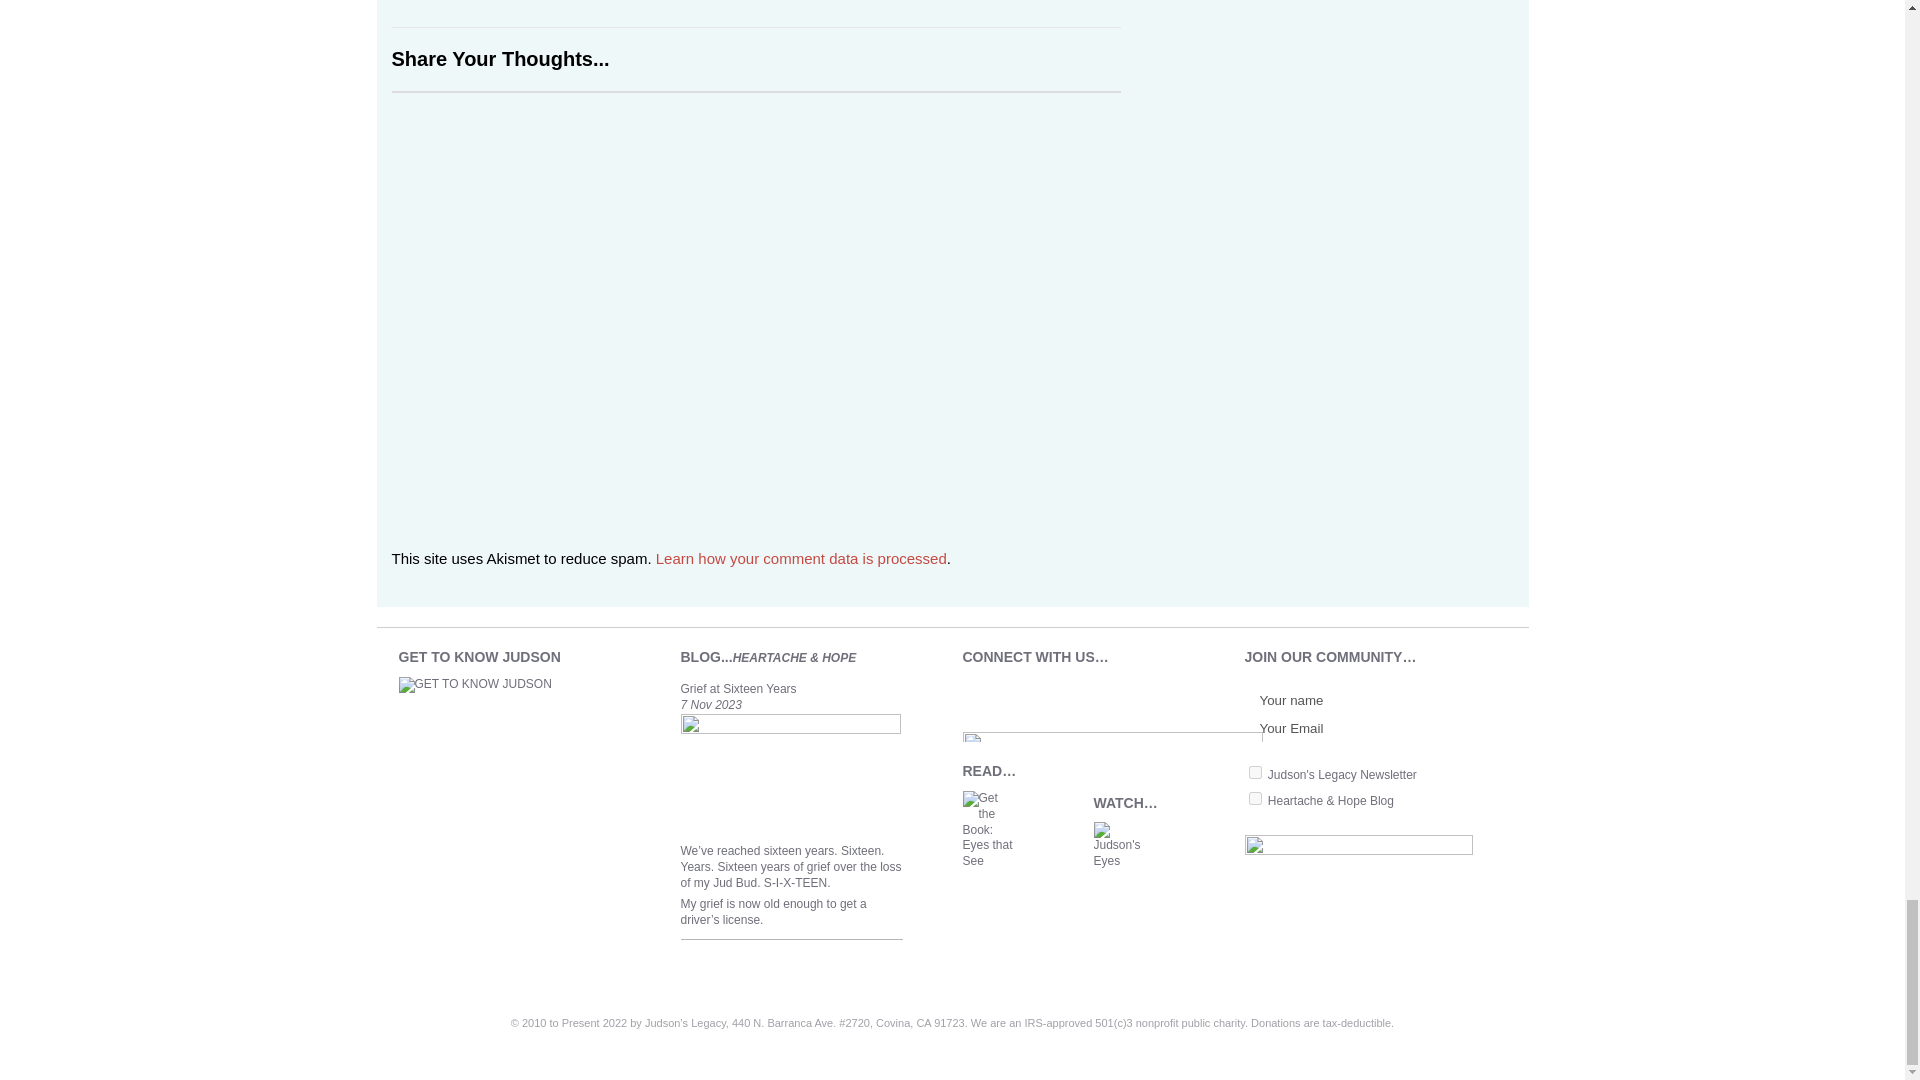 The width and height of the screenshot is (1920, 1080). I want to click on Your Email, so click(1351, 728).